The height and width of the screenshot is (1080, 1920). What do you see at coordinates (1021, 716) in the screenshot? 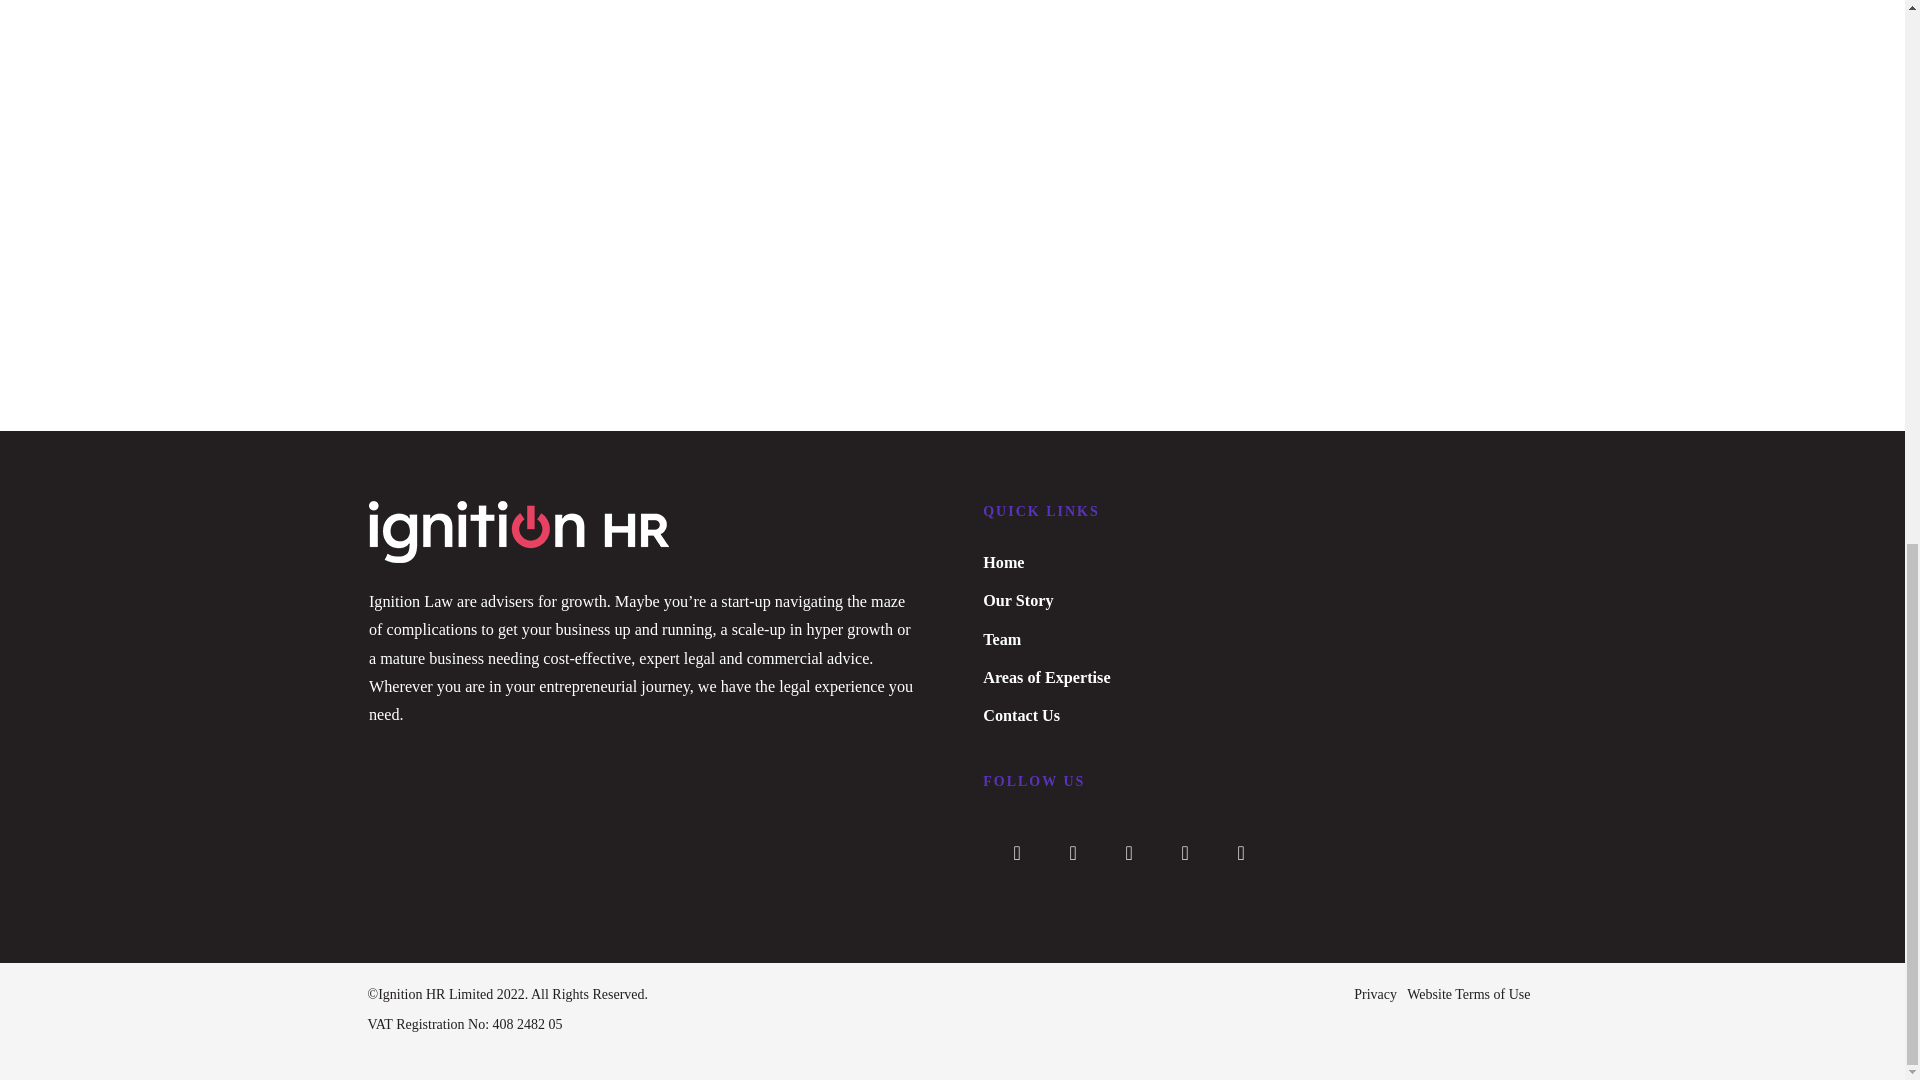
I see `Contact Us` at bounding box center [1021, 716].